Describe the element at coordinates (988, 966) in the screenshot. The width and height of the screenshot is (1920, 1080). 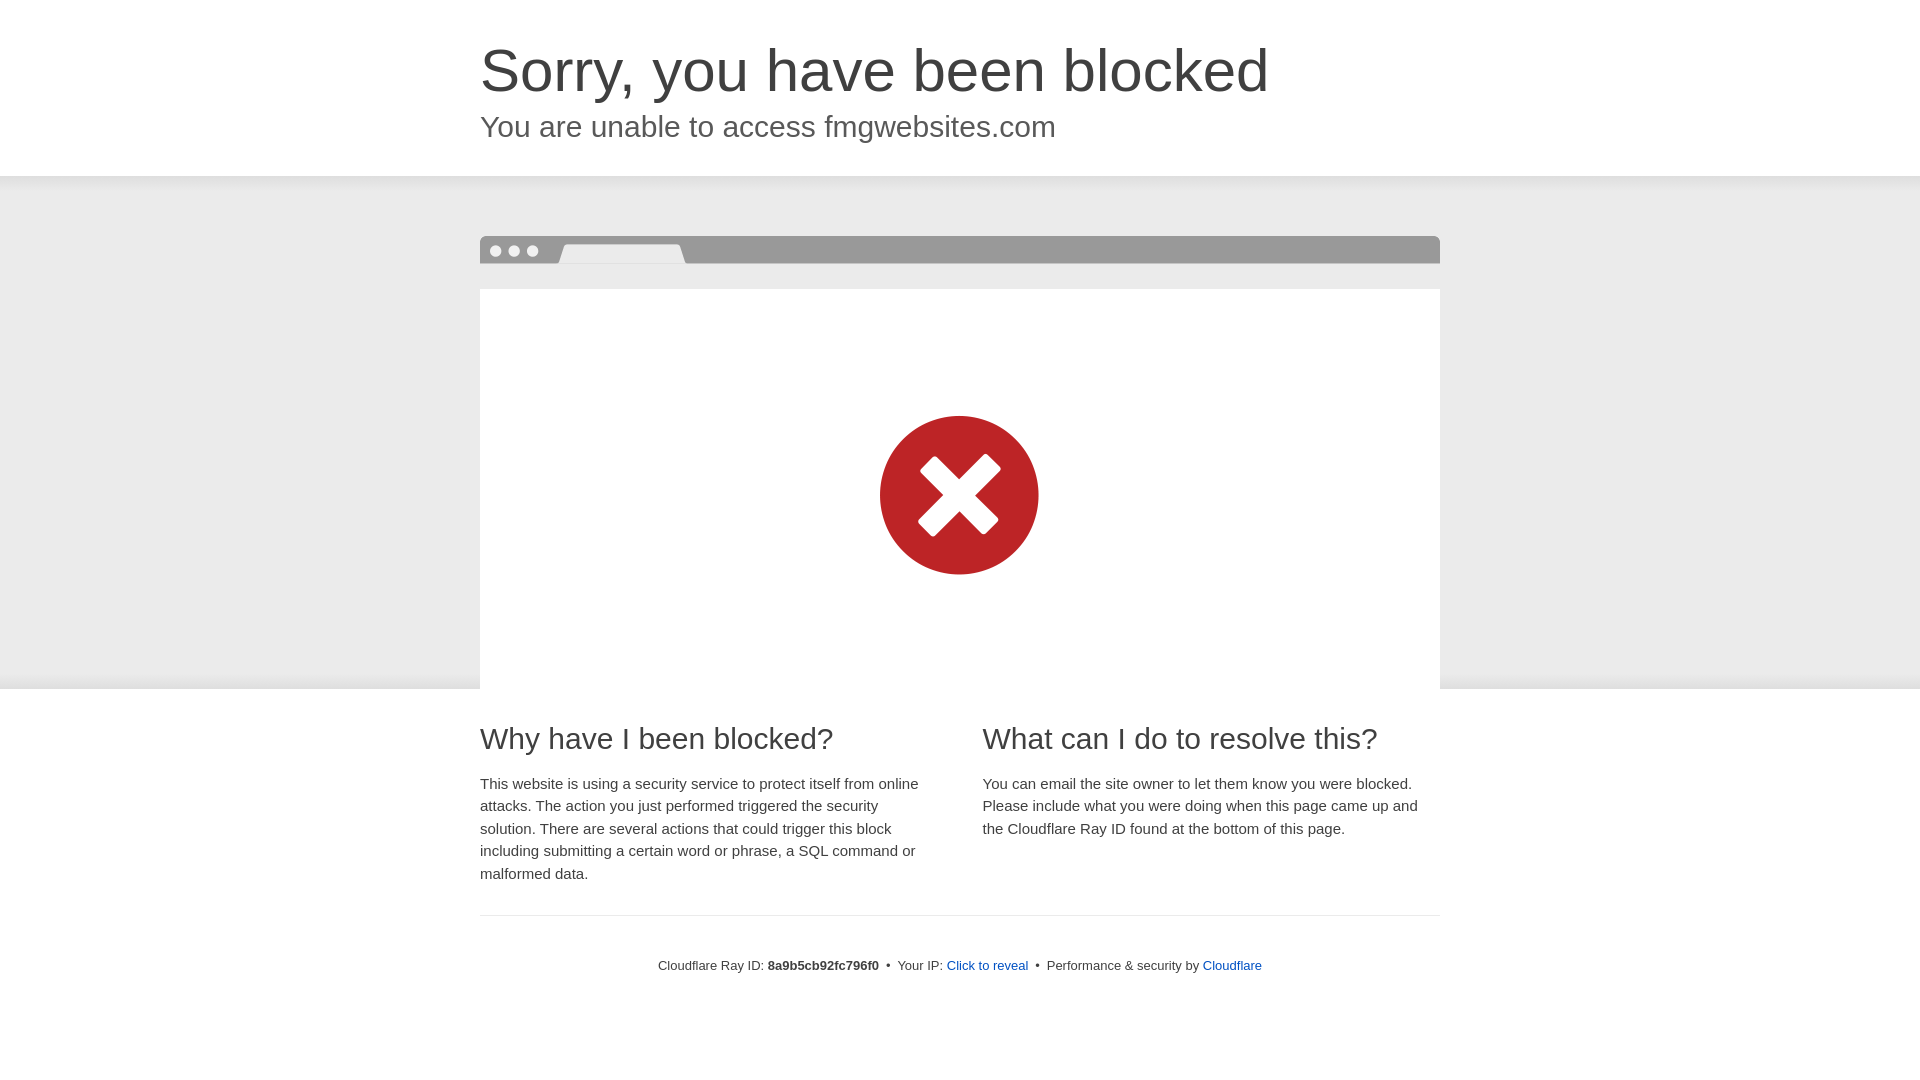
I see `Click to reveal` at that location.